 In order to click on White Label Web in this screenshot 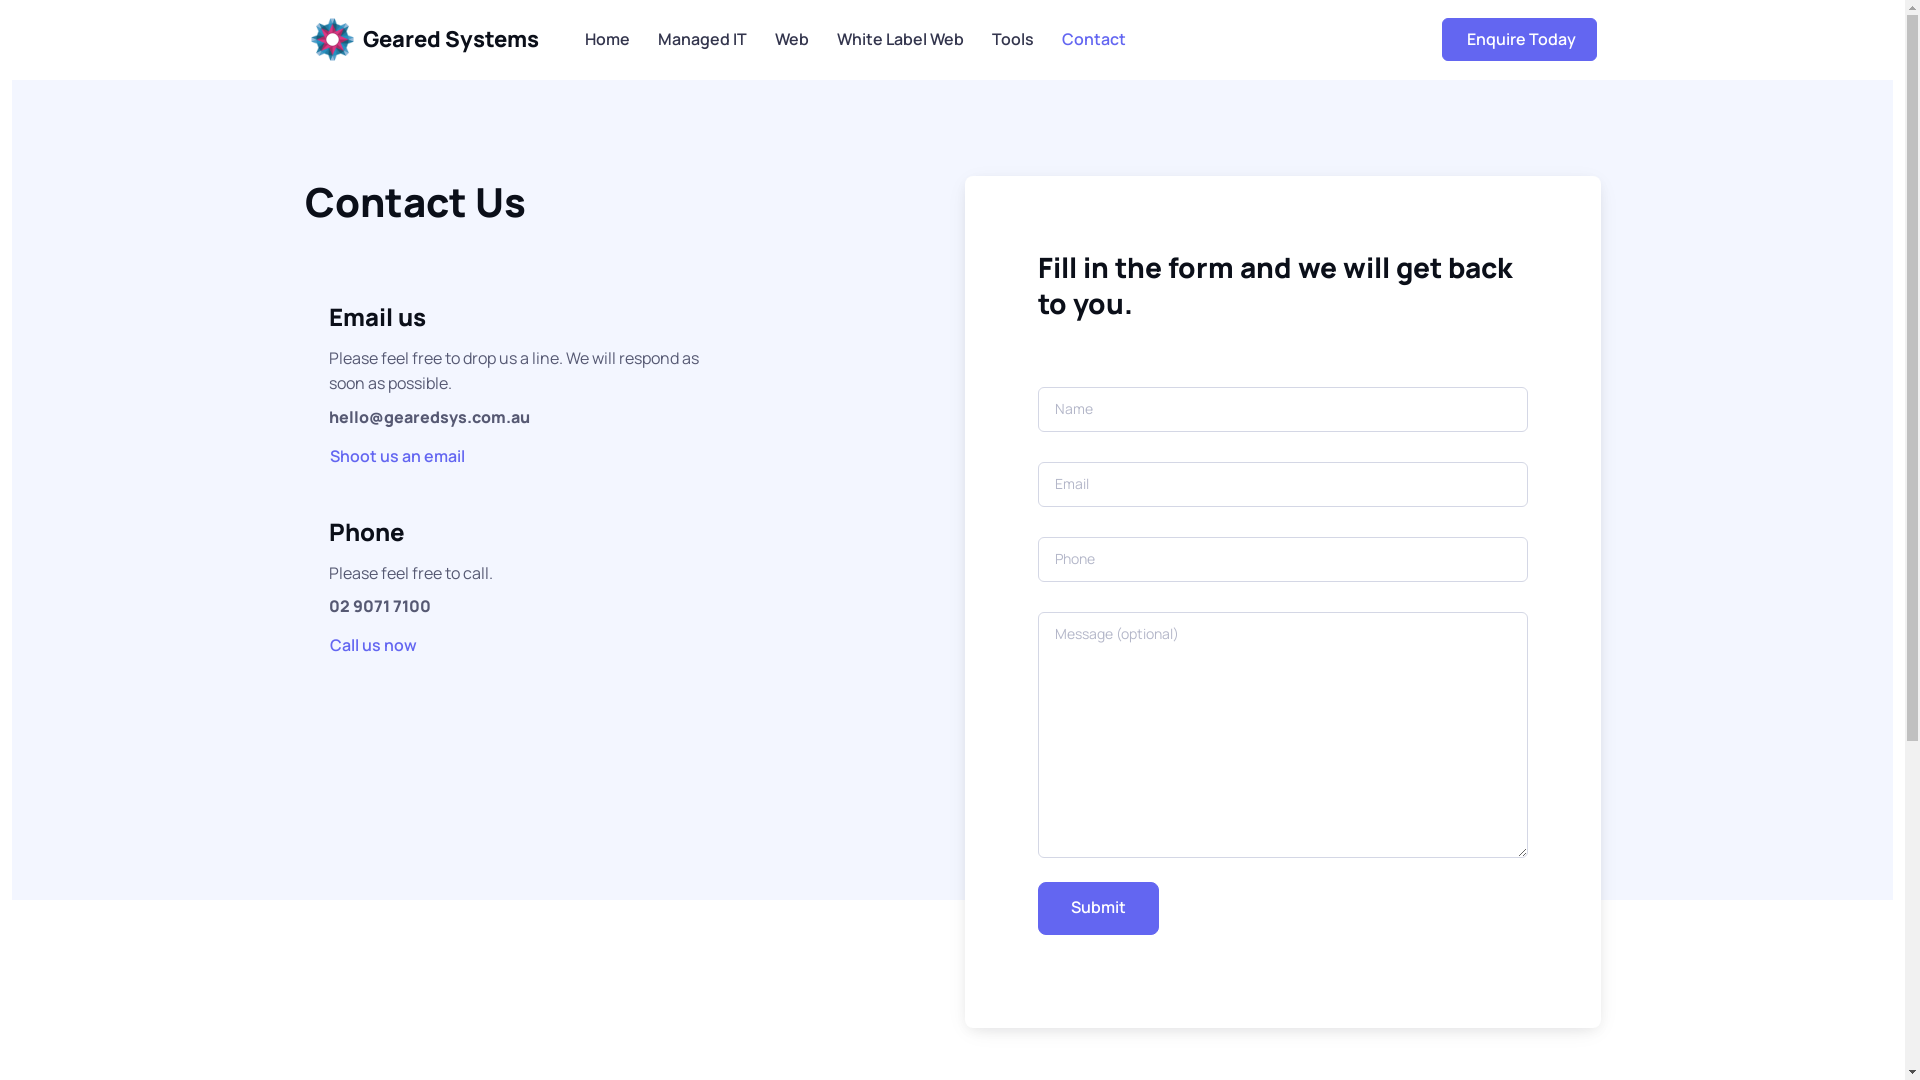, I will do `click(900, 40)`.